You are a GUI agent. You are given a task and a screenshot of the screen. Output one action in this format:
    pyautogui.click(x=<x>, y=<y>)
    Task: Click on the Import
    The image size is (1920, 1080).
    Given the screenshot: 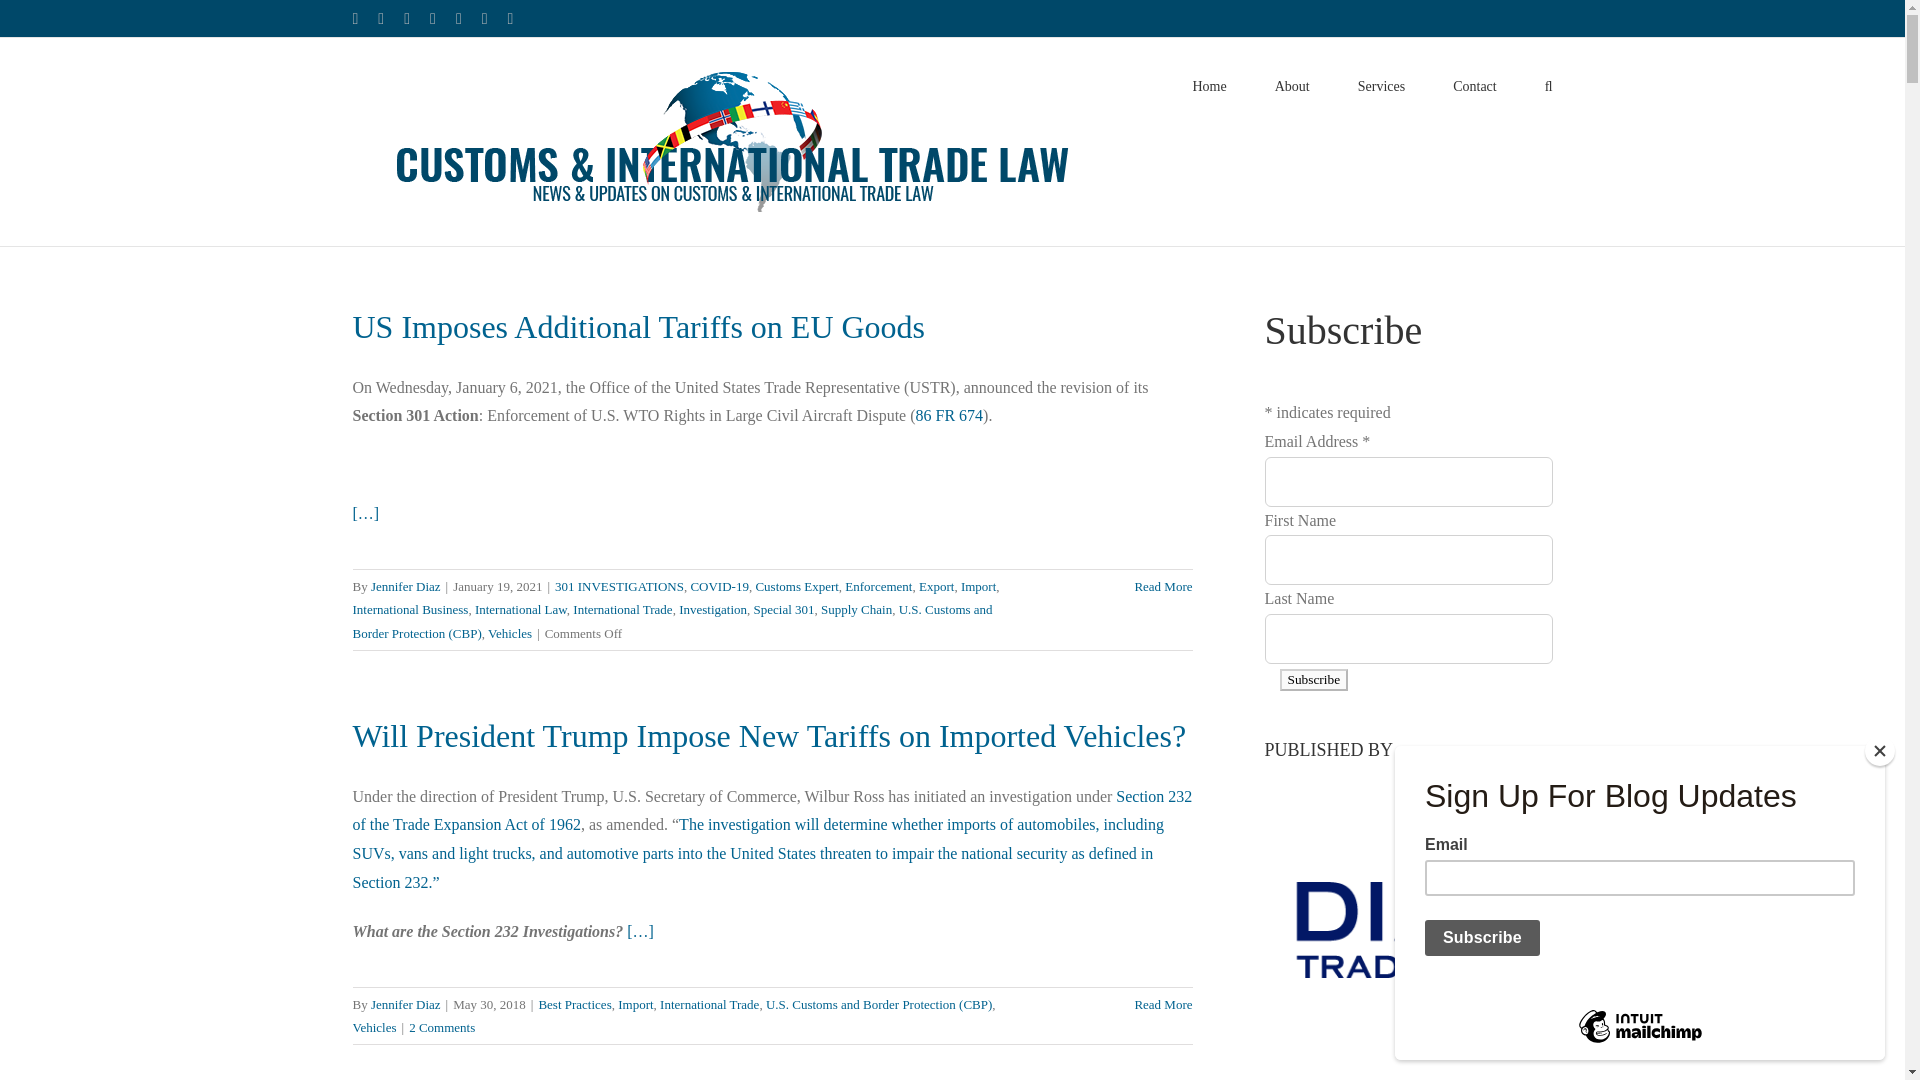 What is the action you would take?
    pyautogui.click(x=978, y=586)
    